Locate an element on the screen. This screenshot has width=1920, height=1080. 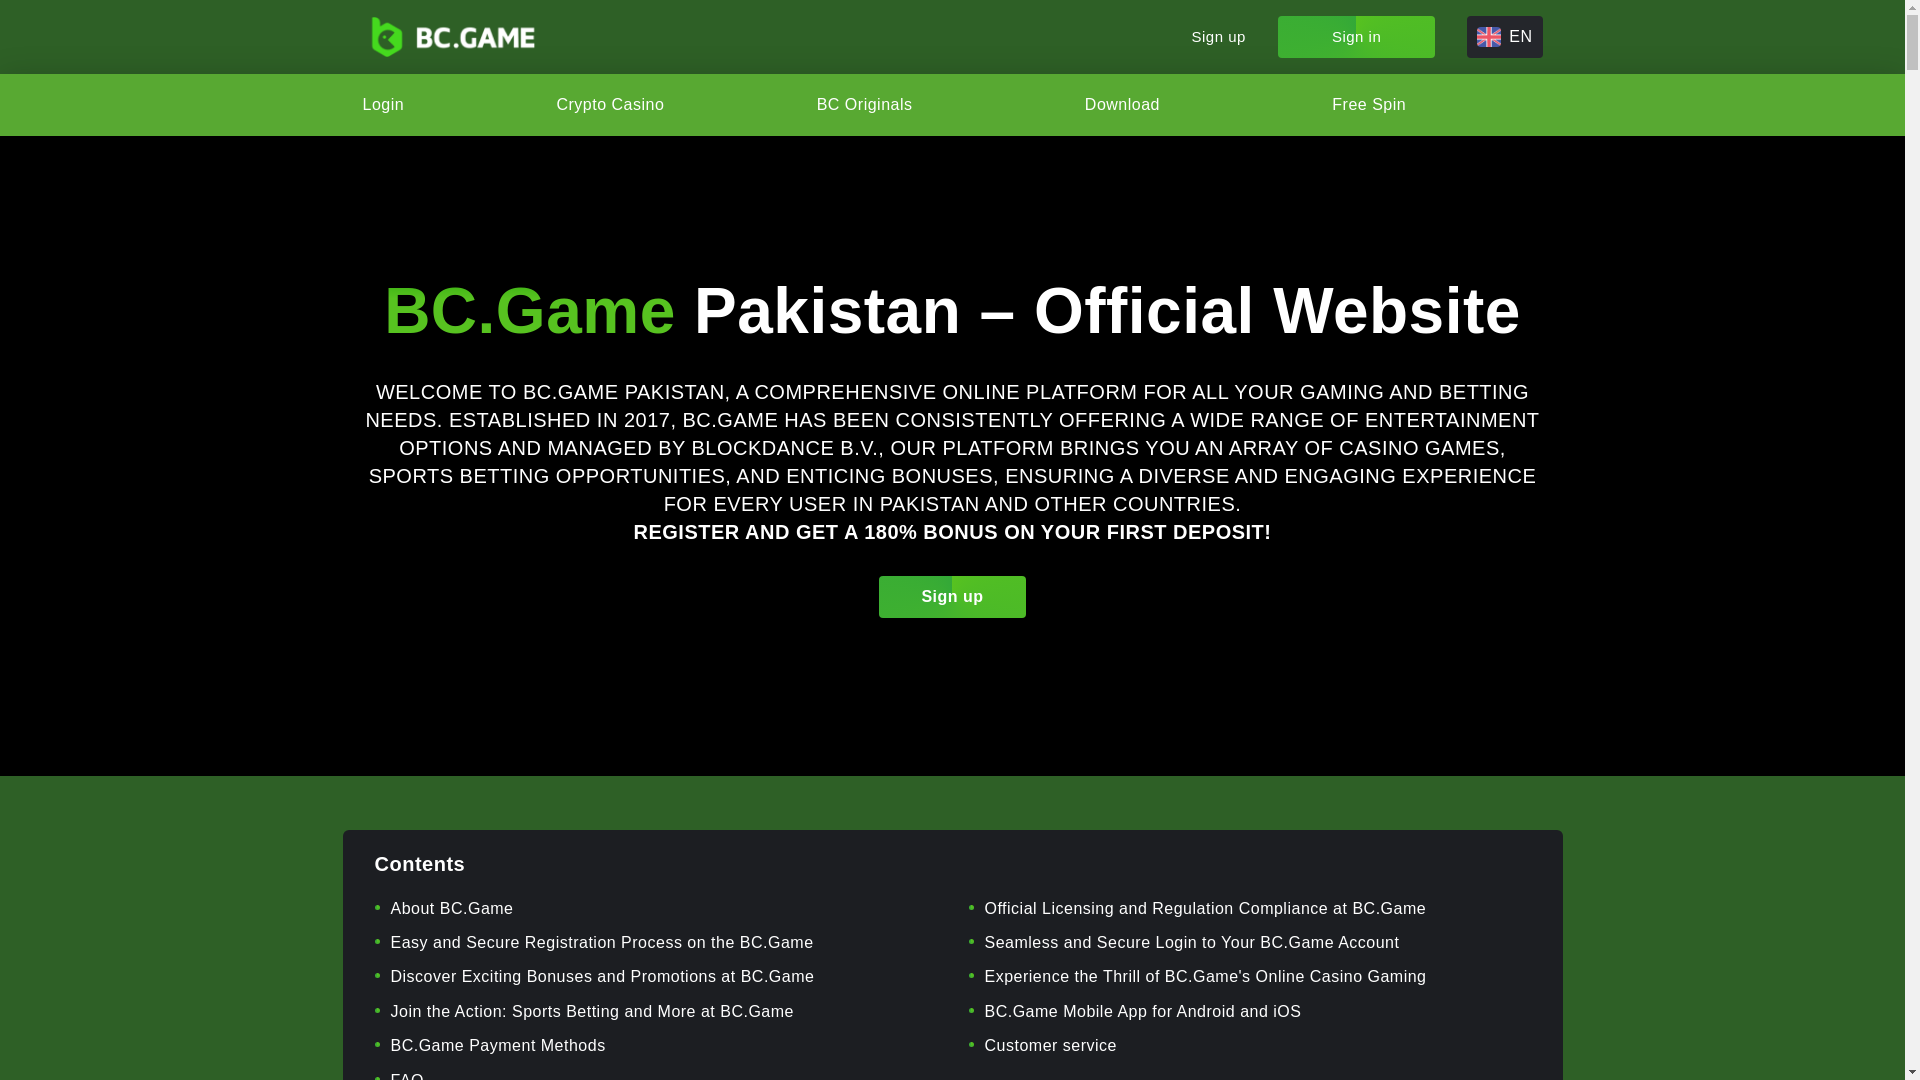
Discover Exciting Bonuses and Promotions at BC.Game is located at coordinates (602, 976).